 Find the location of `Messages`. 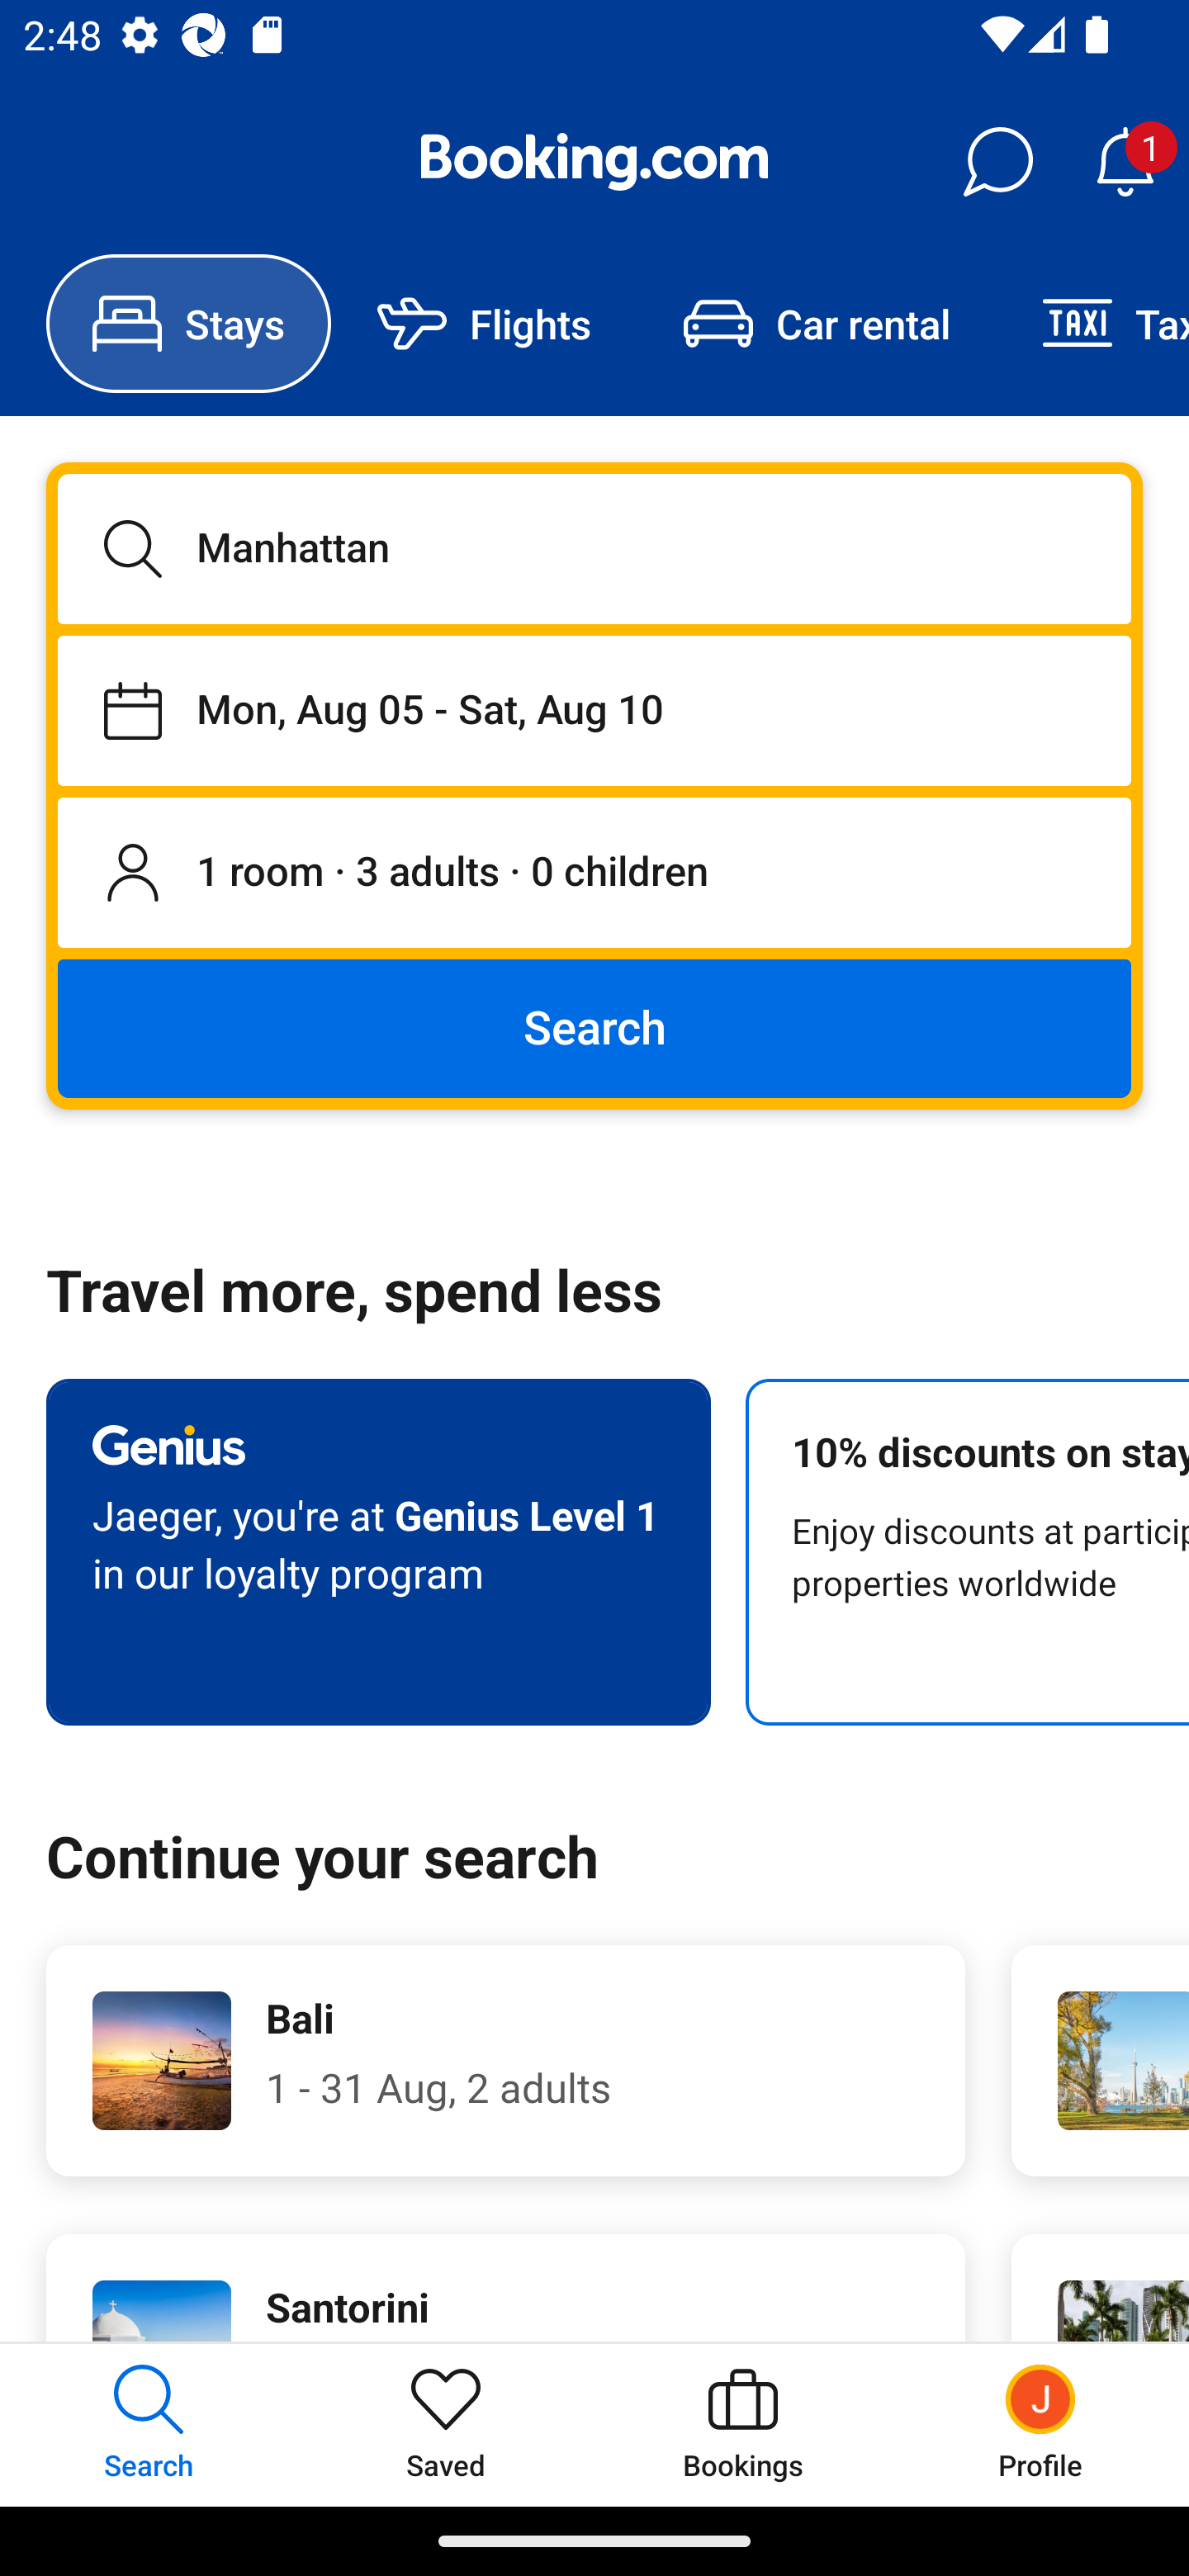

Messages is located at coordinates (997, 162).